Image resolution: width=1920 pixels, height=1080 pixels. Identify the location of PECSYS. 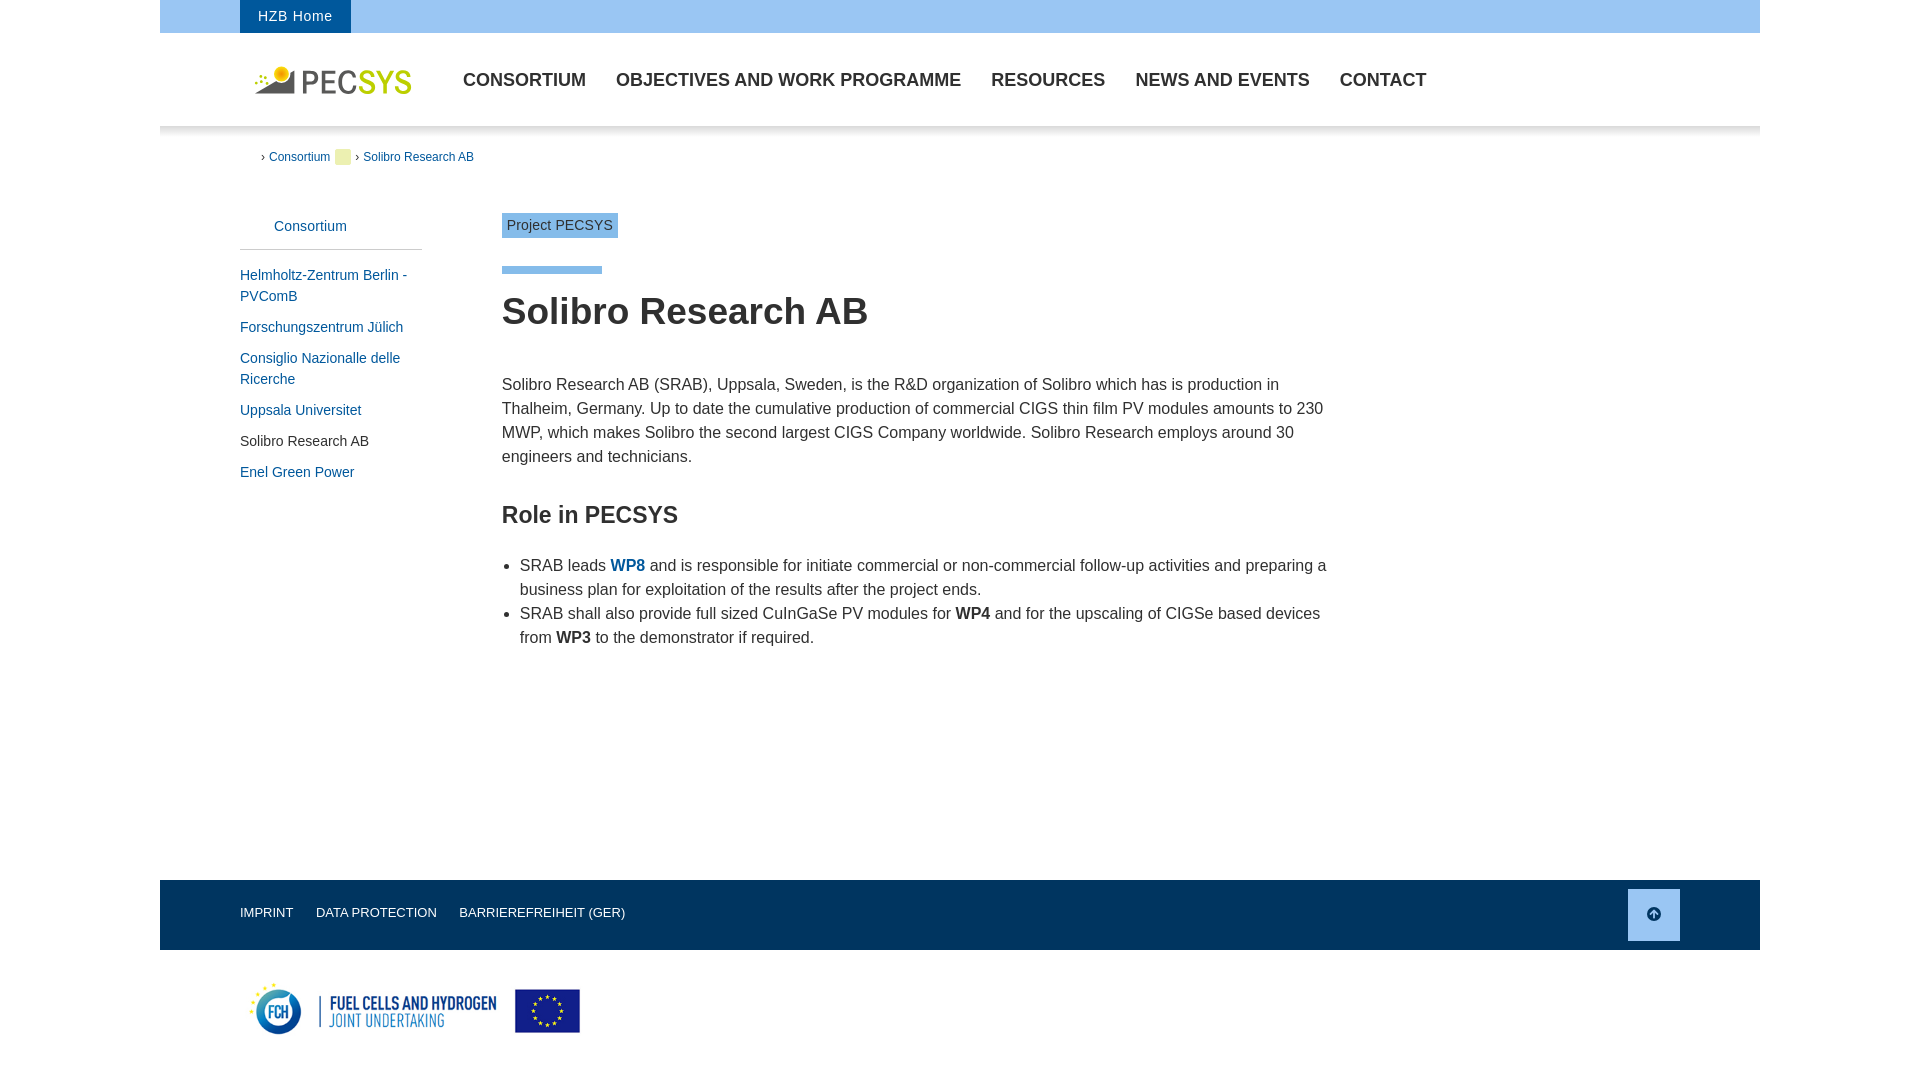
(333, 78).